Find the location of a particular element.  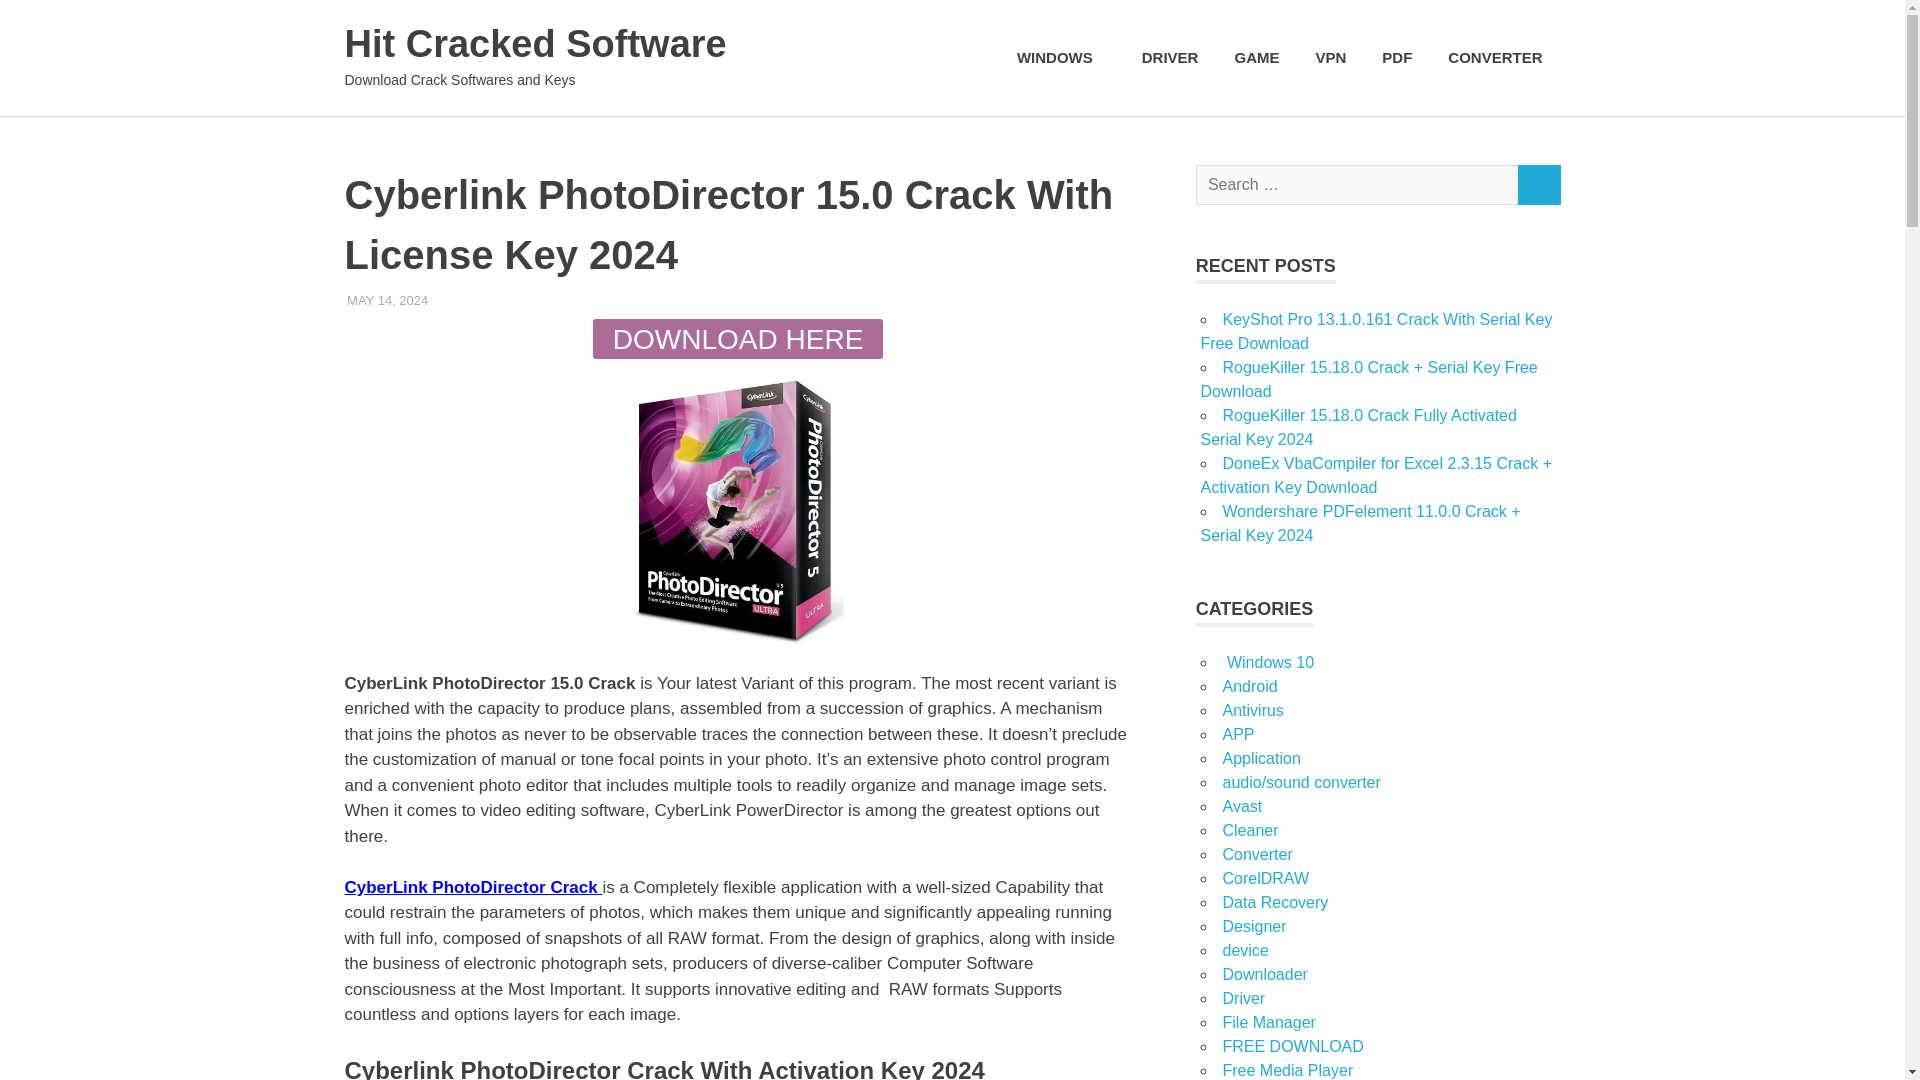

DOWNLOAD HERE is located at coordinates (738, 338).